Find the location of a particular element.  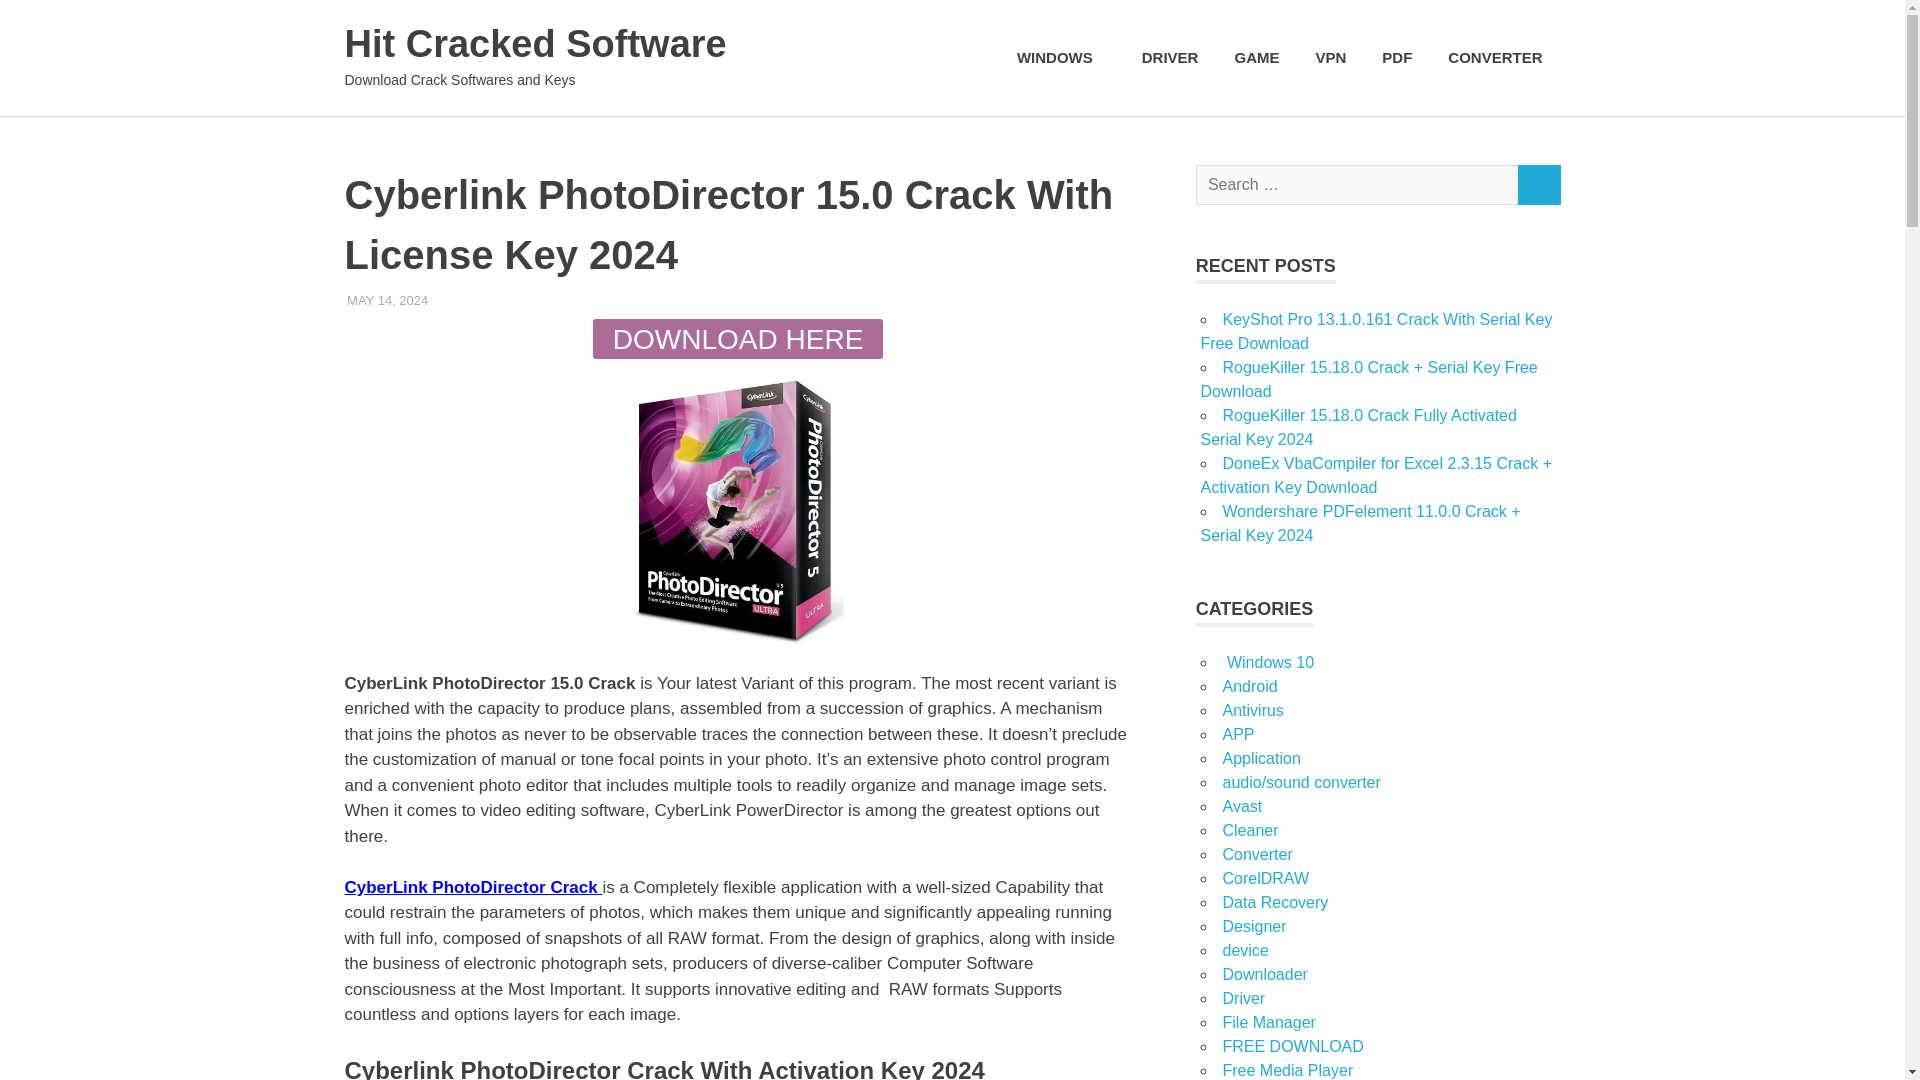

DOWNLOAD HERE is located at coordinates (738, 338).